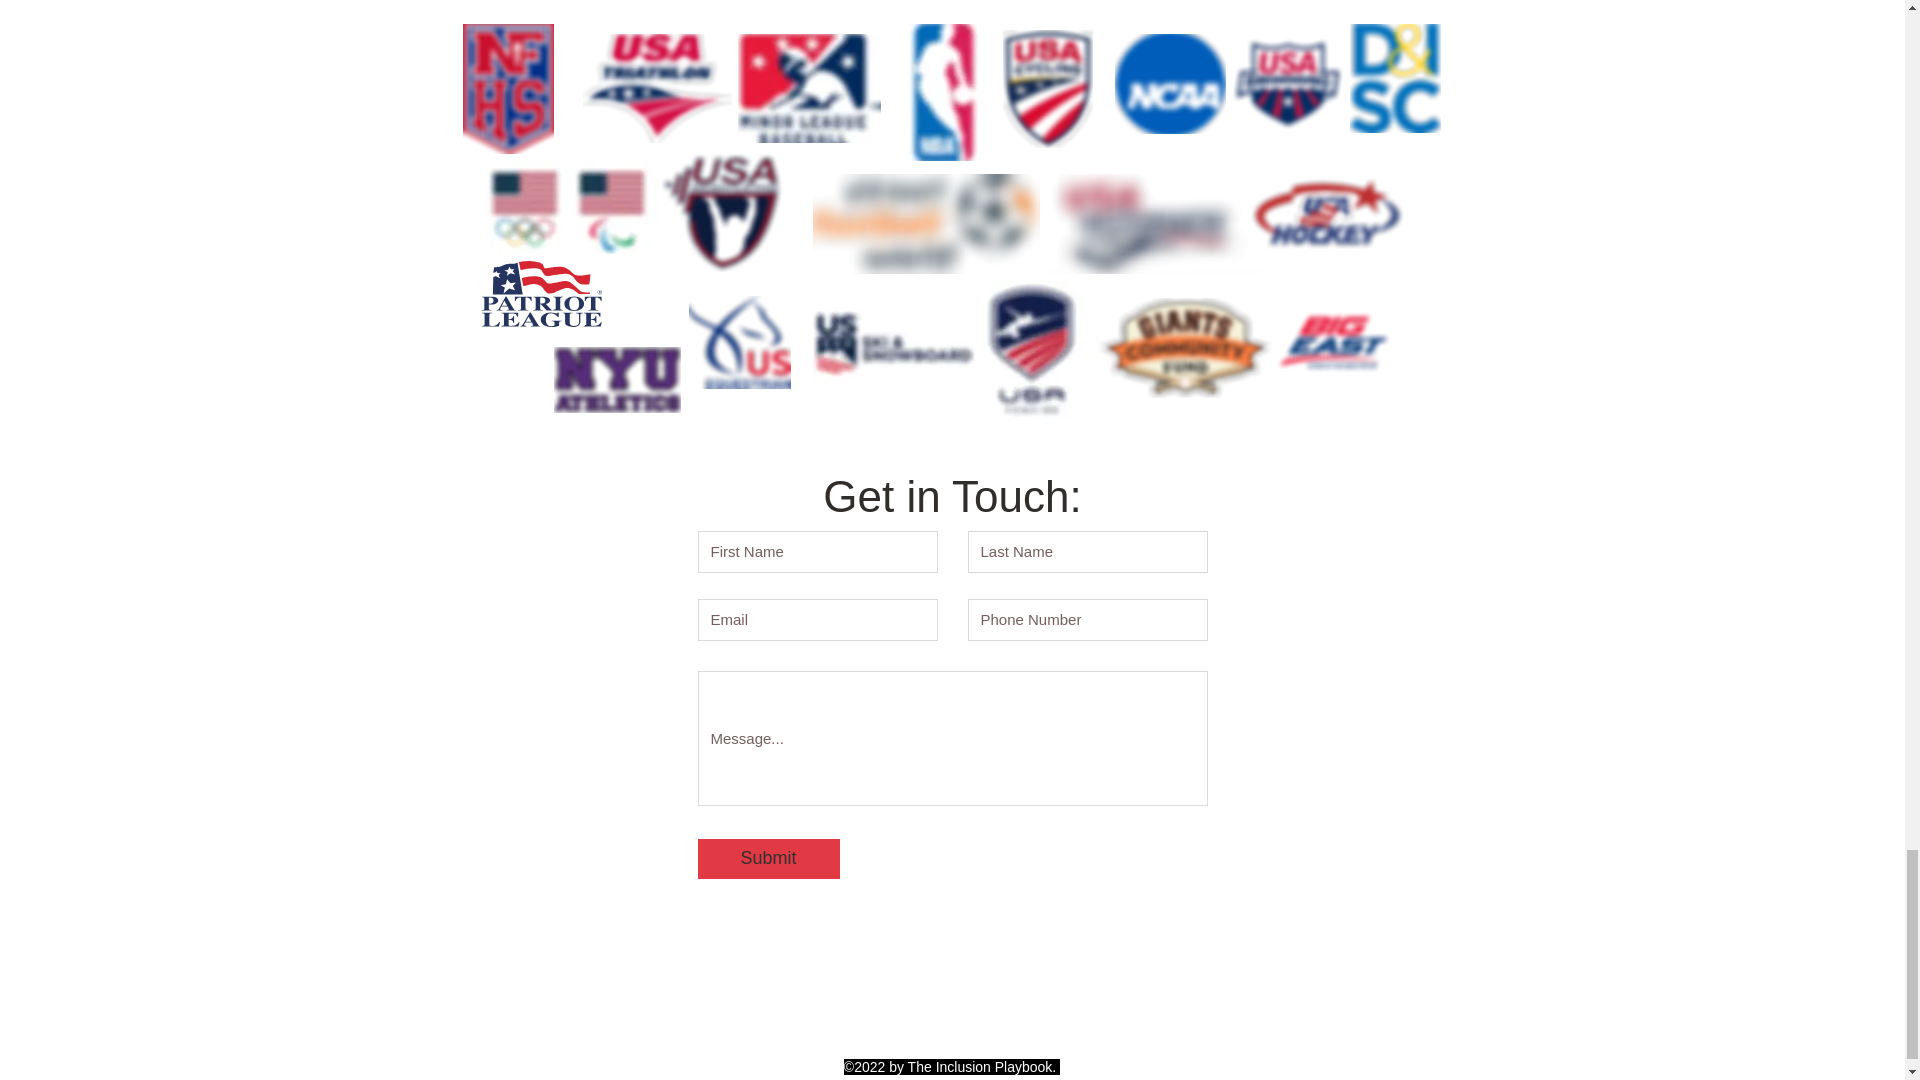  What do you see at coordinates (1326, 212) in the screenshot?
I see `logo10.png` at bounding box center [1326, 212].